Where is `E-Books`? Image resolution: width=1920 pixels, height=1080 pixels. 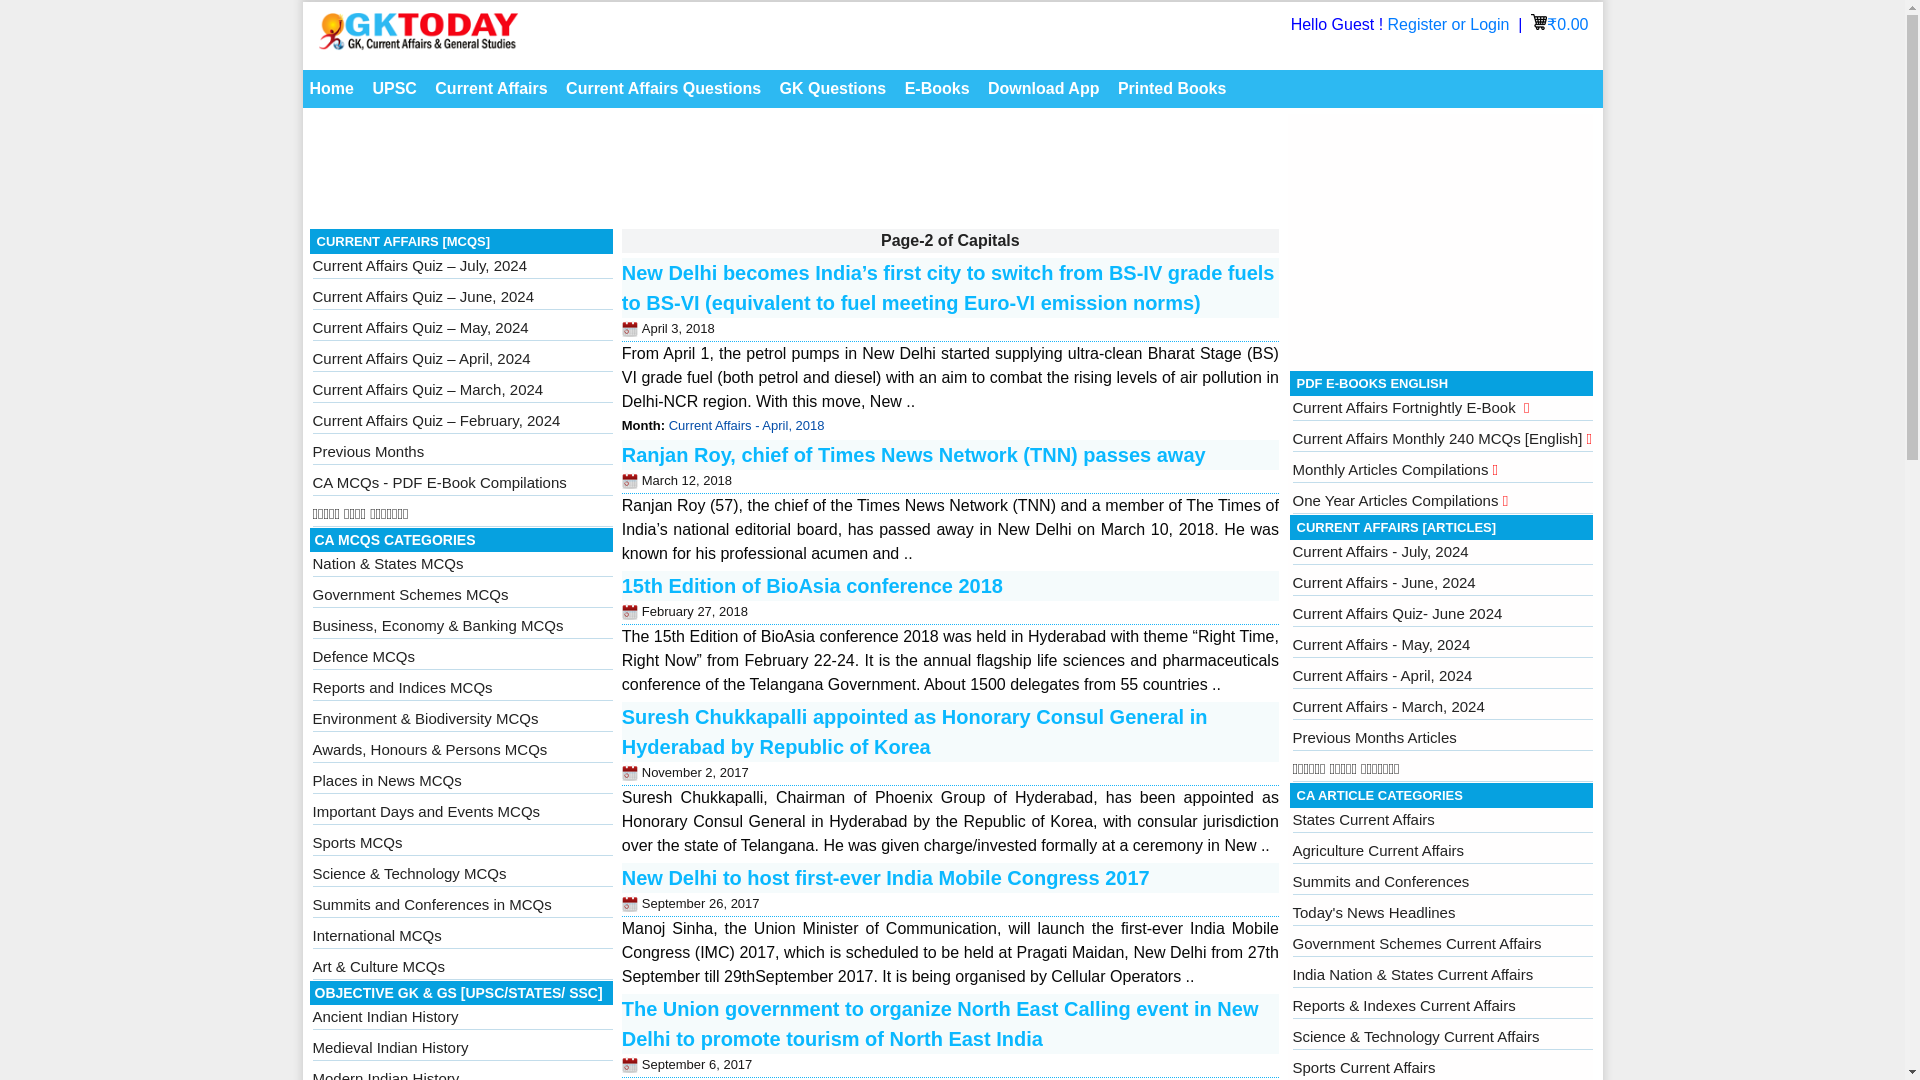
E-Books is located at coordinates (938, 89).